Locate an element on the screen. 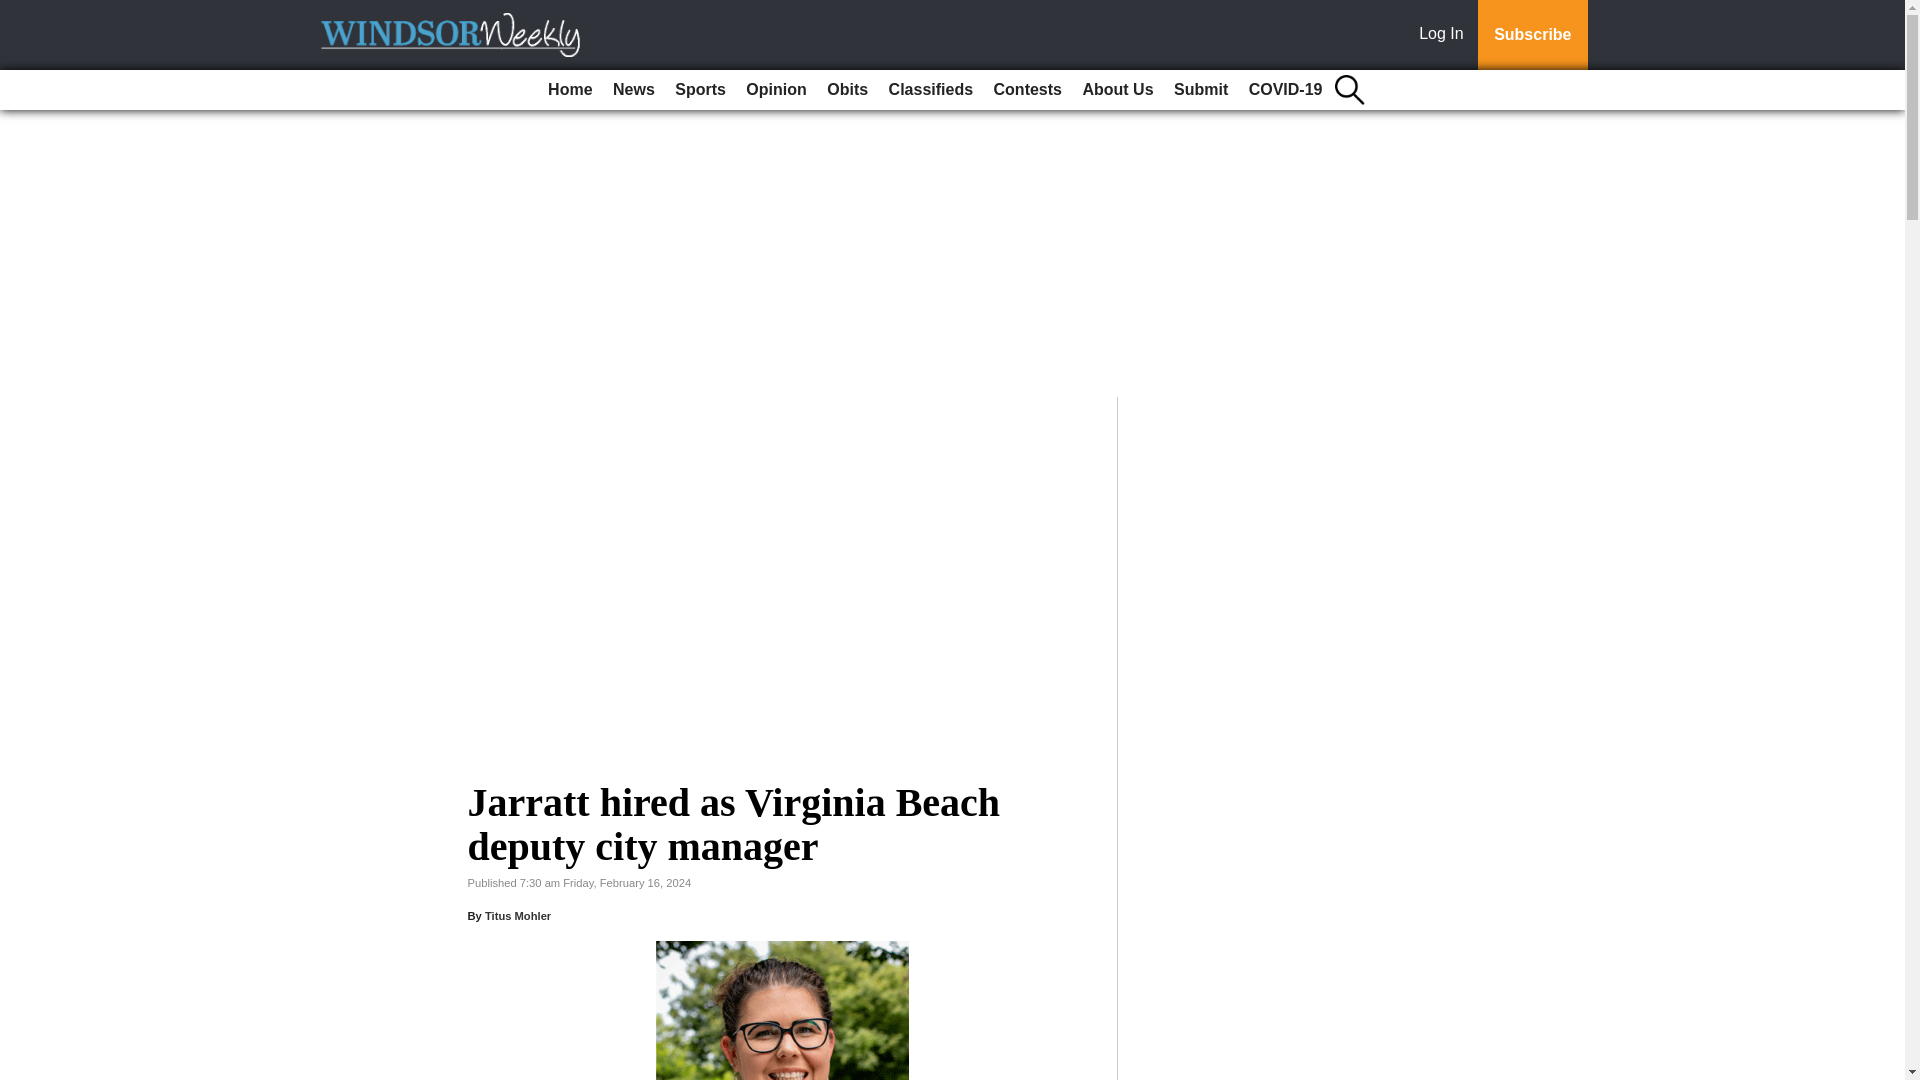 Image resolution: width=1920 pixels, height=1080 pixels. Submit is located at coordinates (1200, 90).